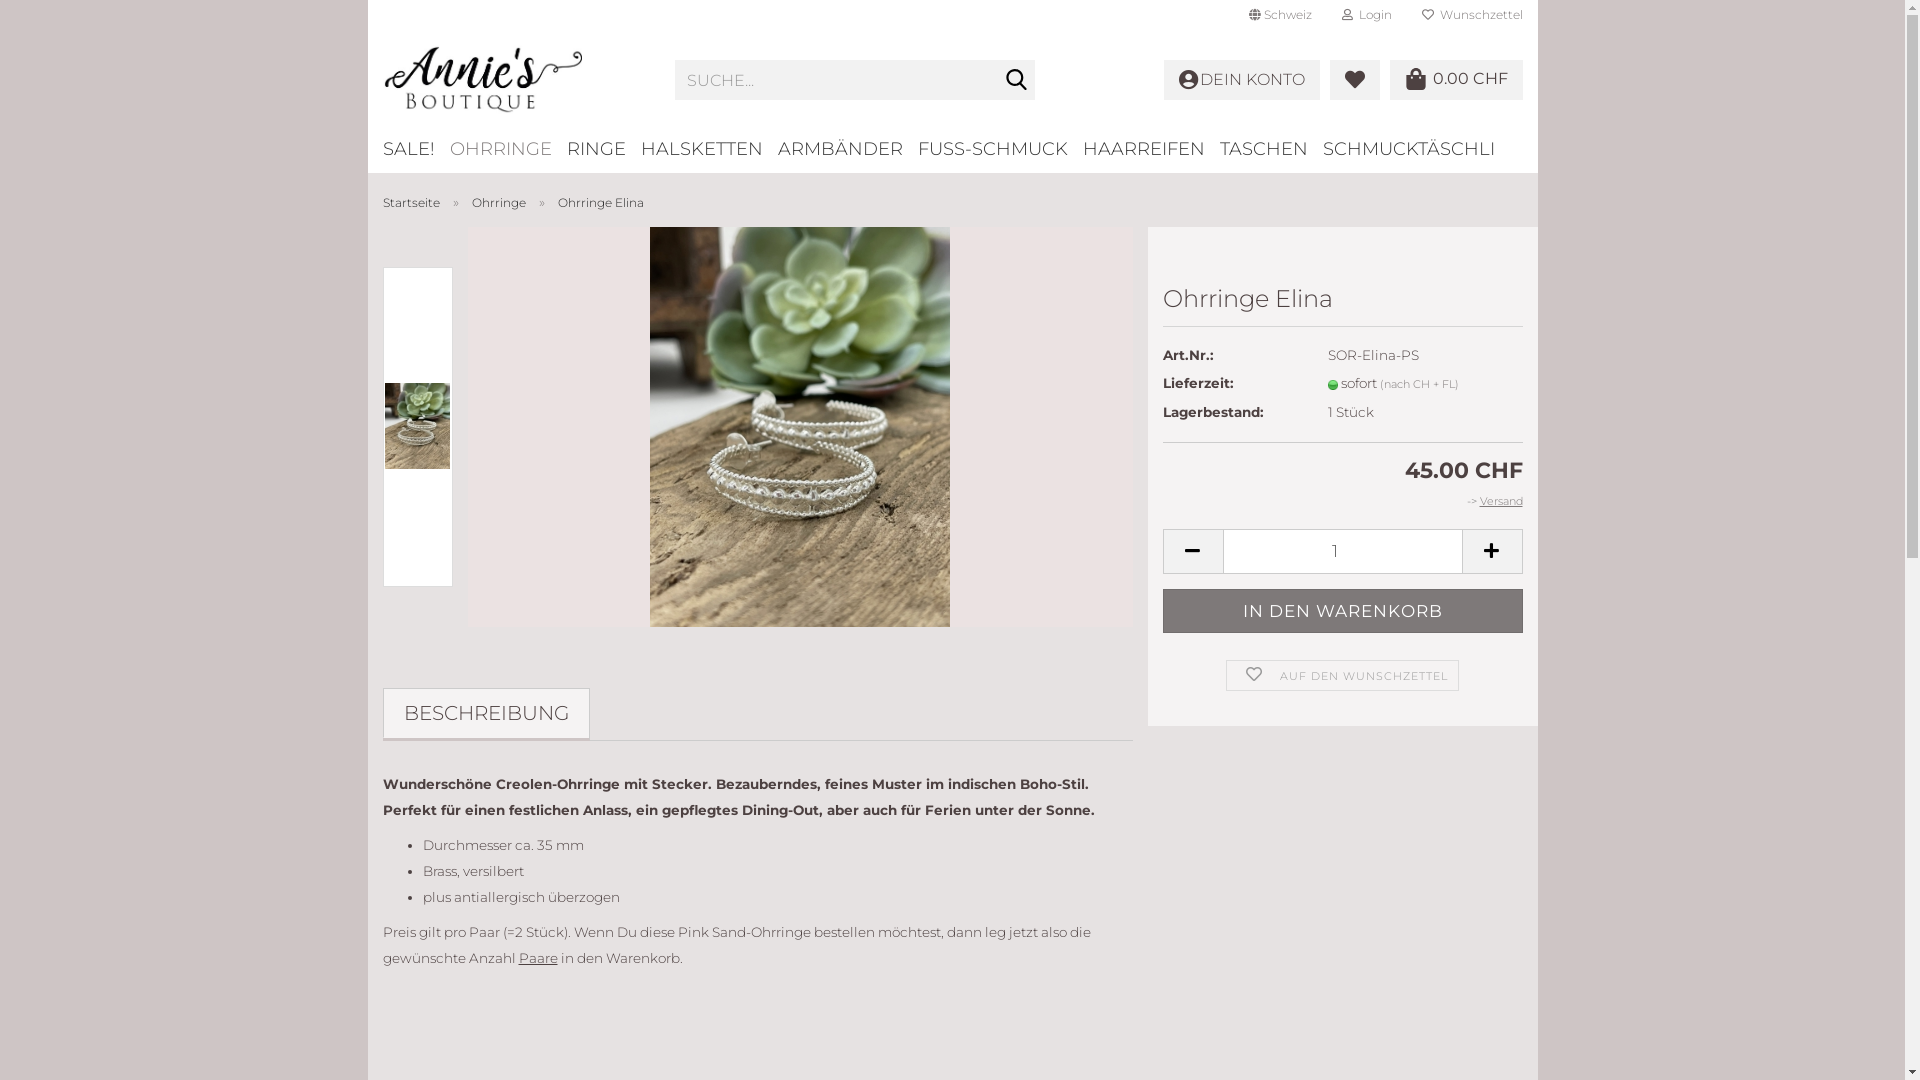 This screenshot has width=1920, height=1080. Describe the element at coordinates (508, 148) in the screenshot. I see `OHRRINGE` at that location.